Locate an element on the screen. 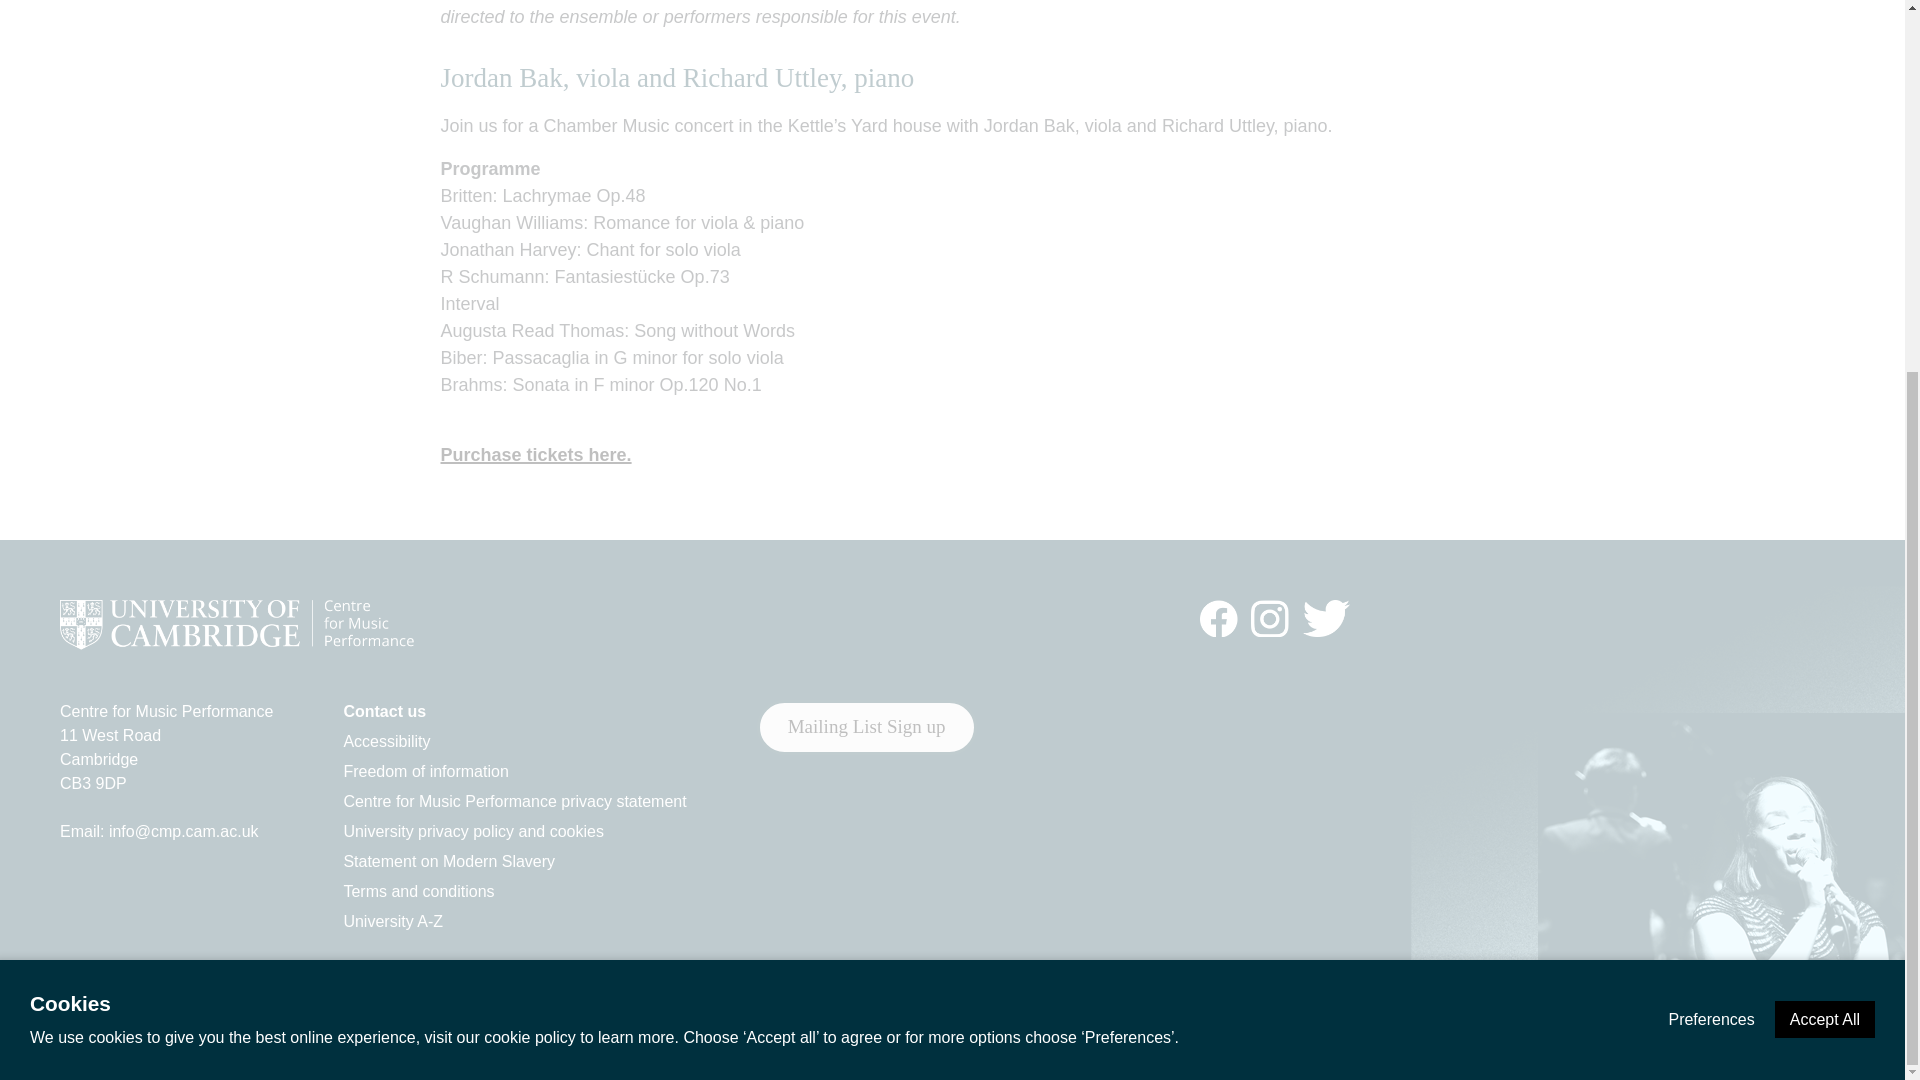 The height and width of the screenshot is (1080, 1920). Purchase tickets here. is located at coordinates (535, 454).